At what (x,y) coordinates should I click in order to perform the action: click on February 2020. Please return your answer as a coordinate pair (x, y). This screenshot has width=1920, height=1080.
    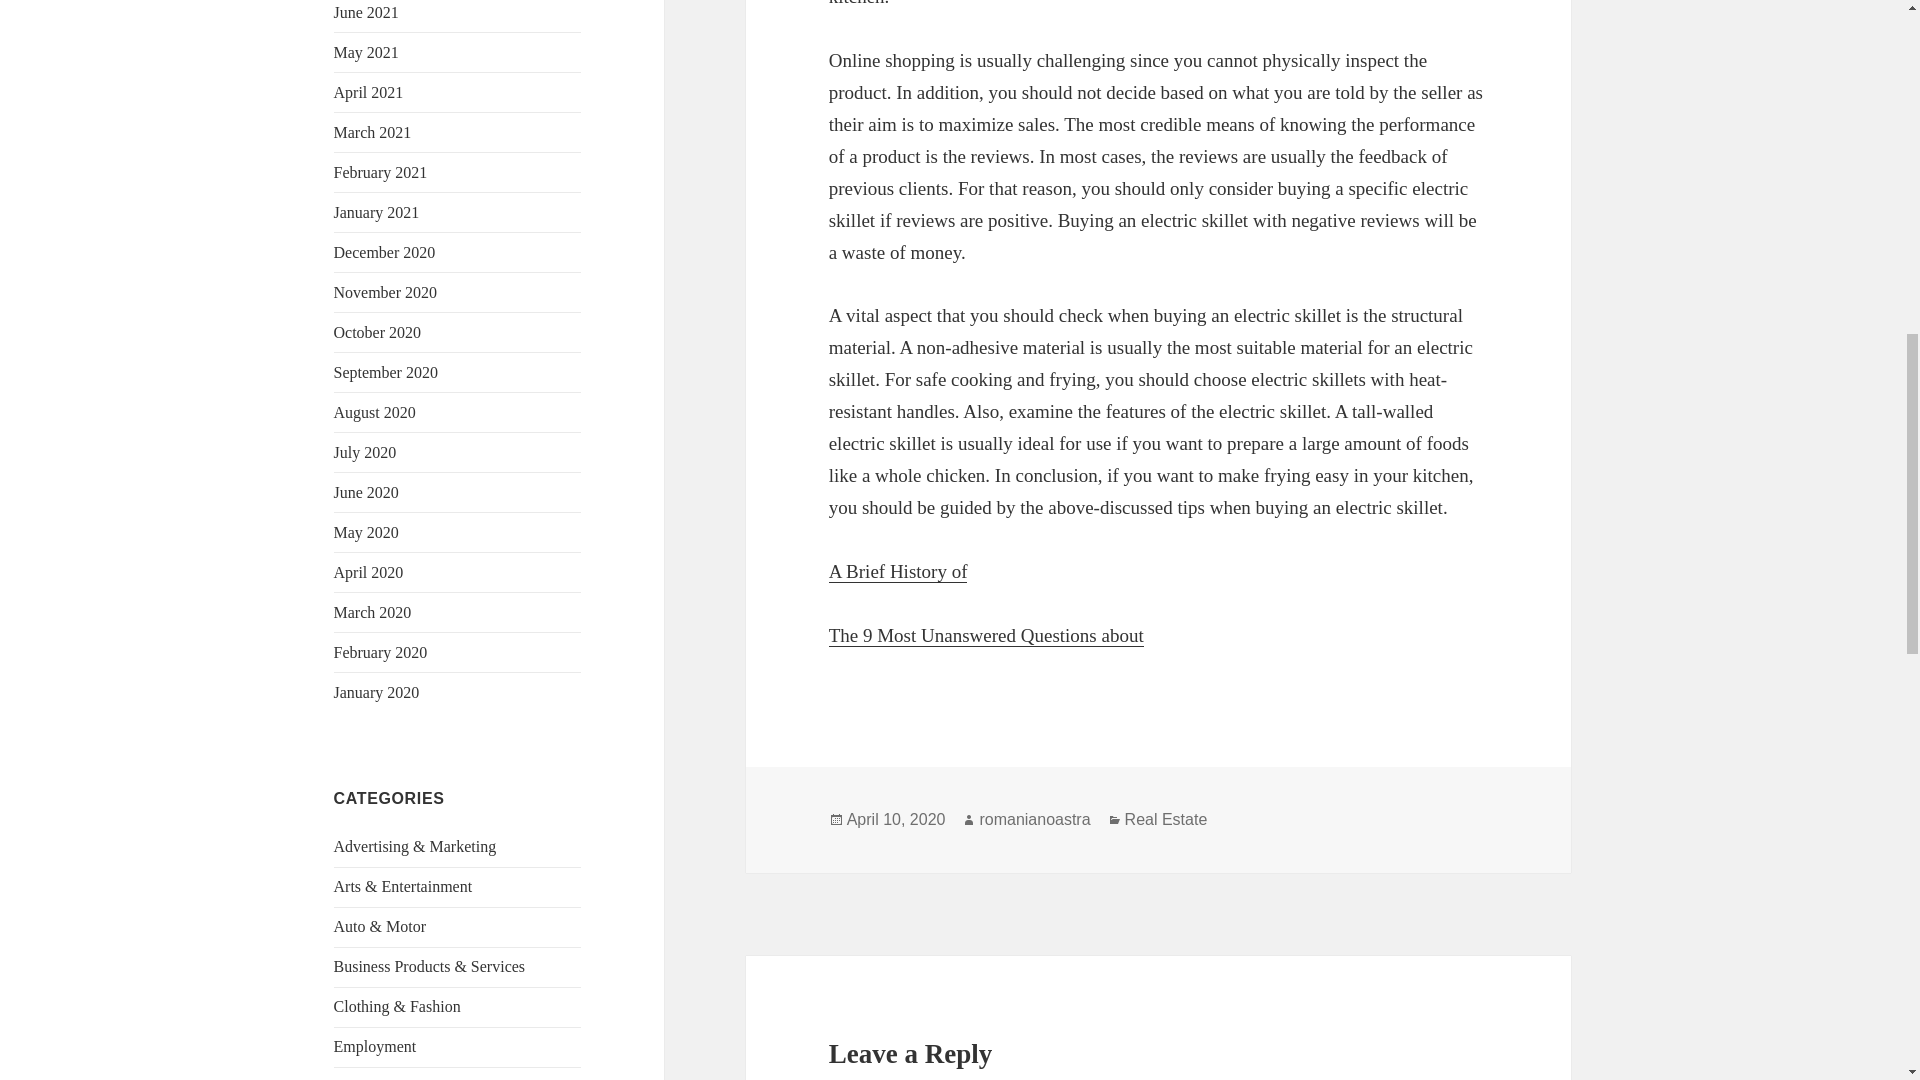
    Looking at the image, I should click on (381, 652).